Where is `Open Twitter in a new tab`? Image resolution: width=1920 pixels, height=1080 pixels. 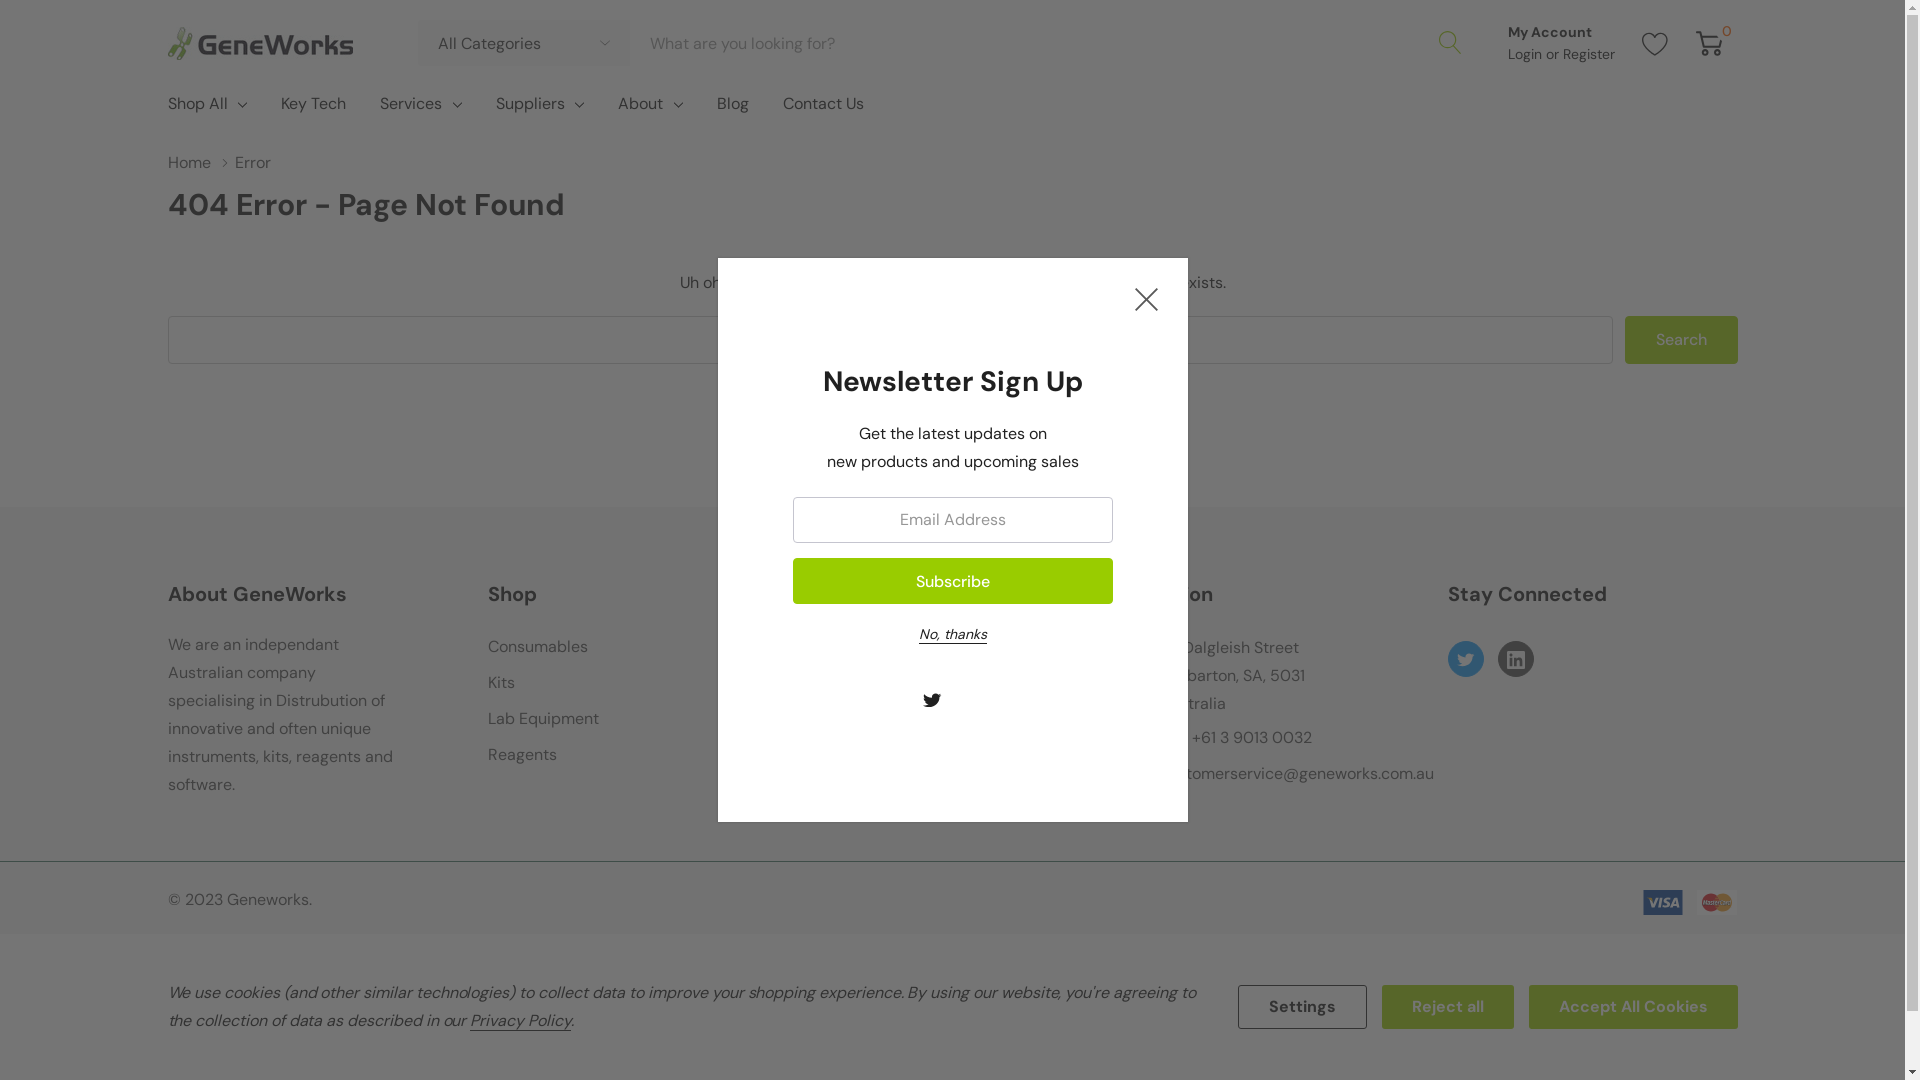 Open Twitter in a new tab is located at coordinates (1465, 660).